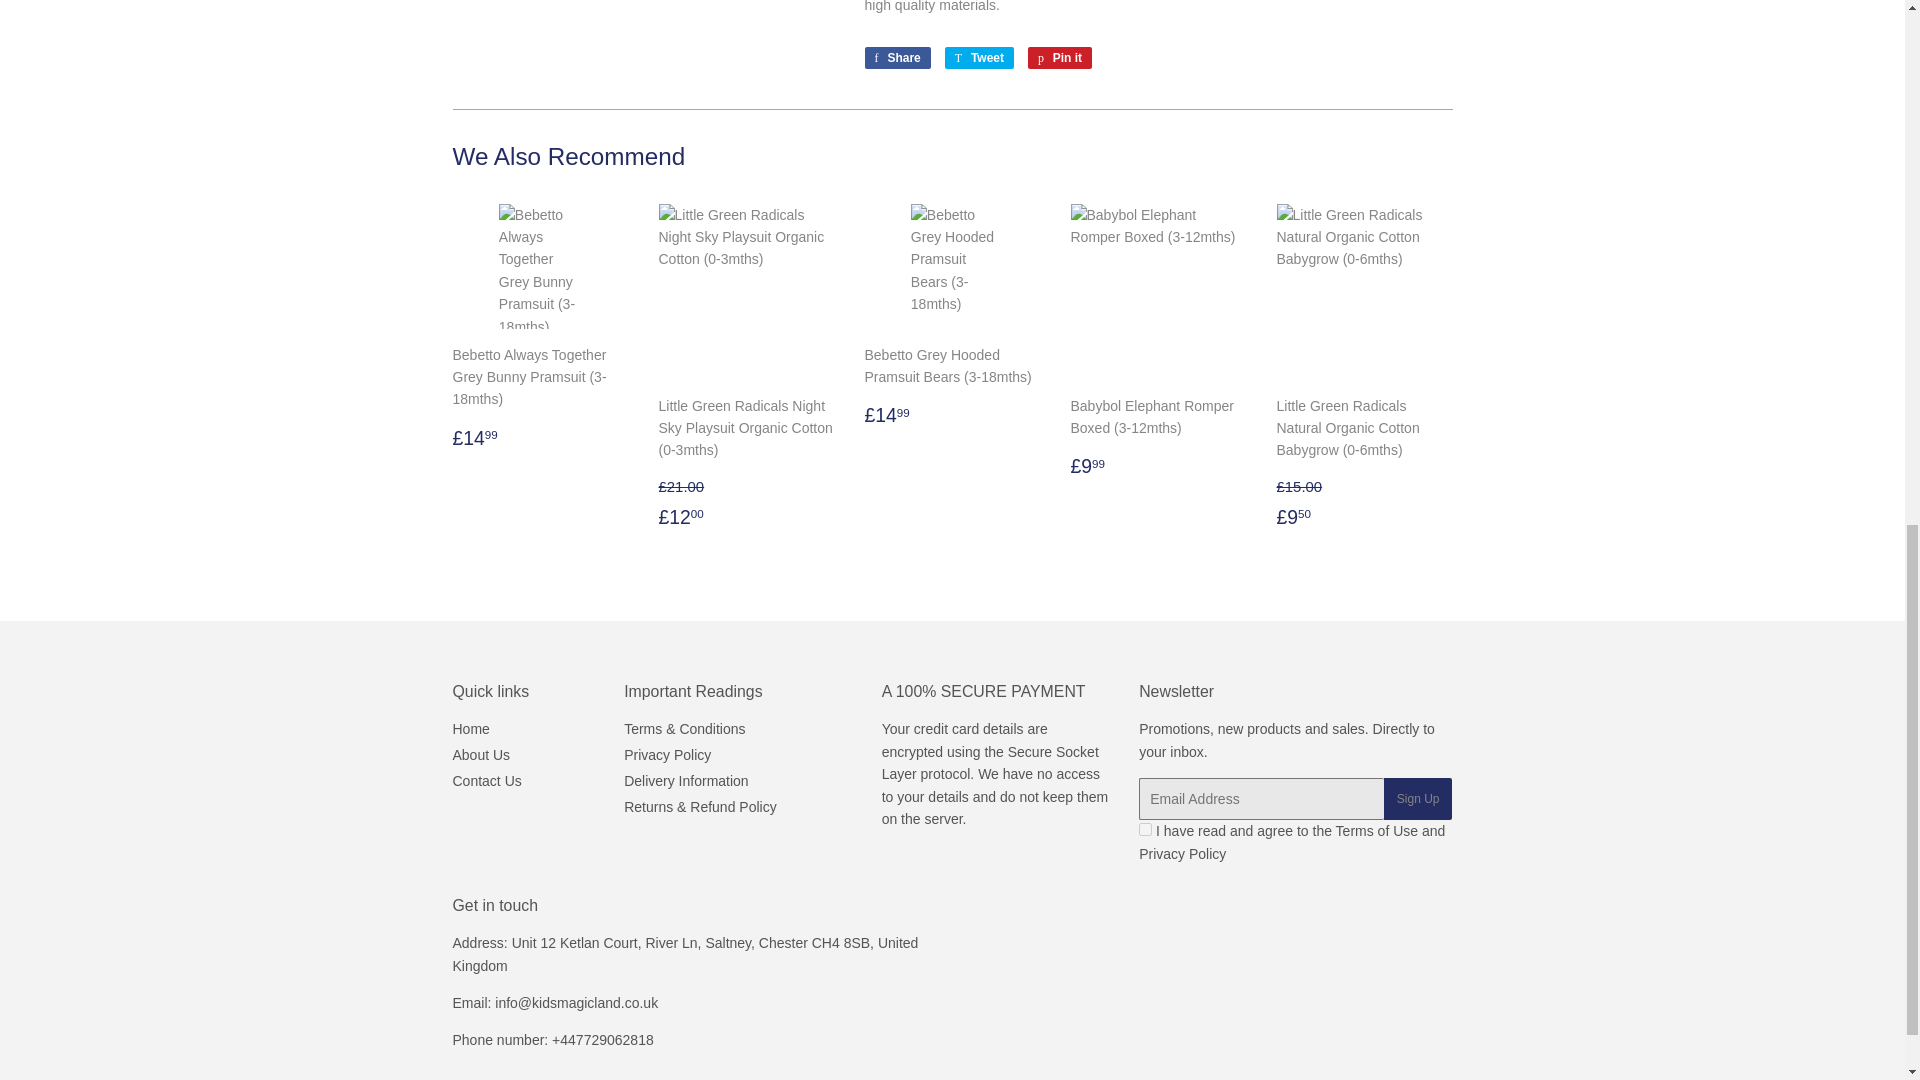  What do you see at coordinates (896, 58) in the screenshot?
I see `Share on Facebook` at bounding box center [896, 58].